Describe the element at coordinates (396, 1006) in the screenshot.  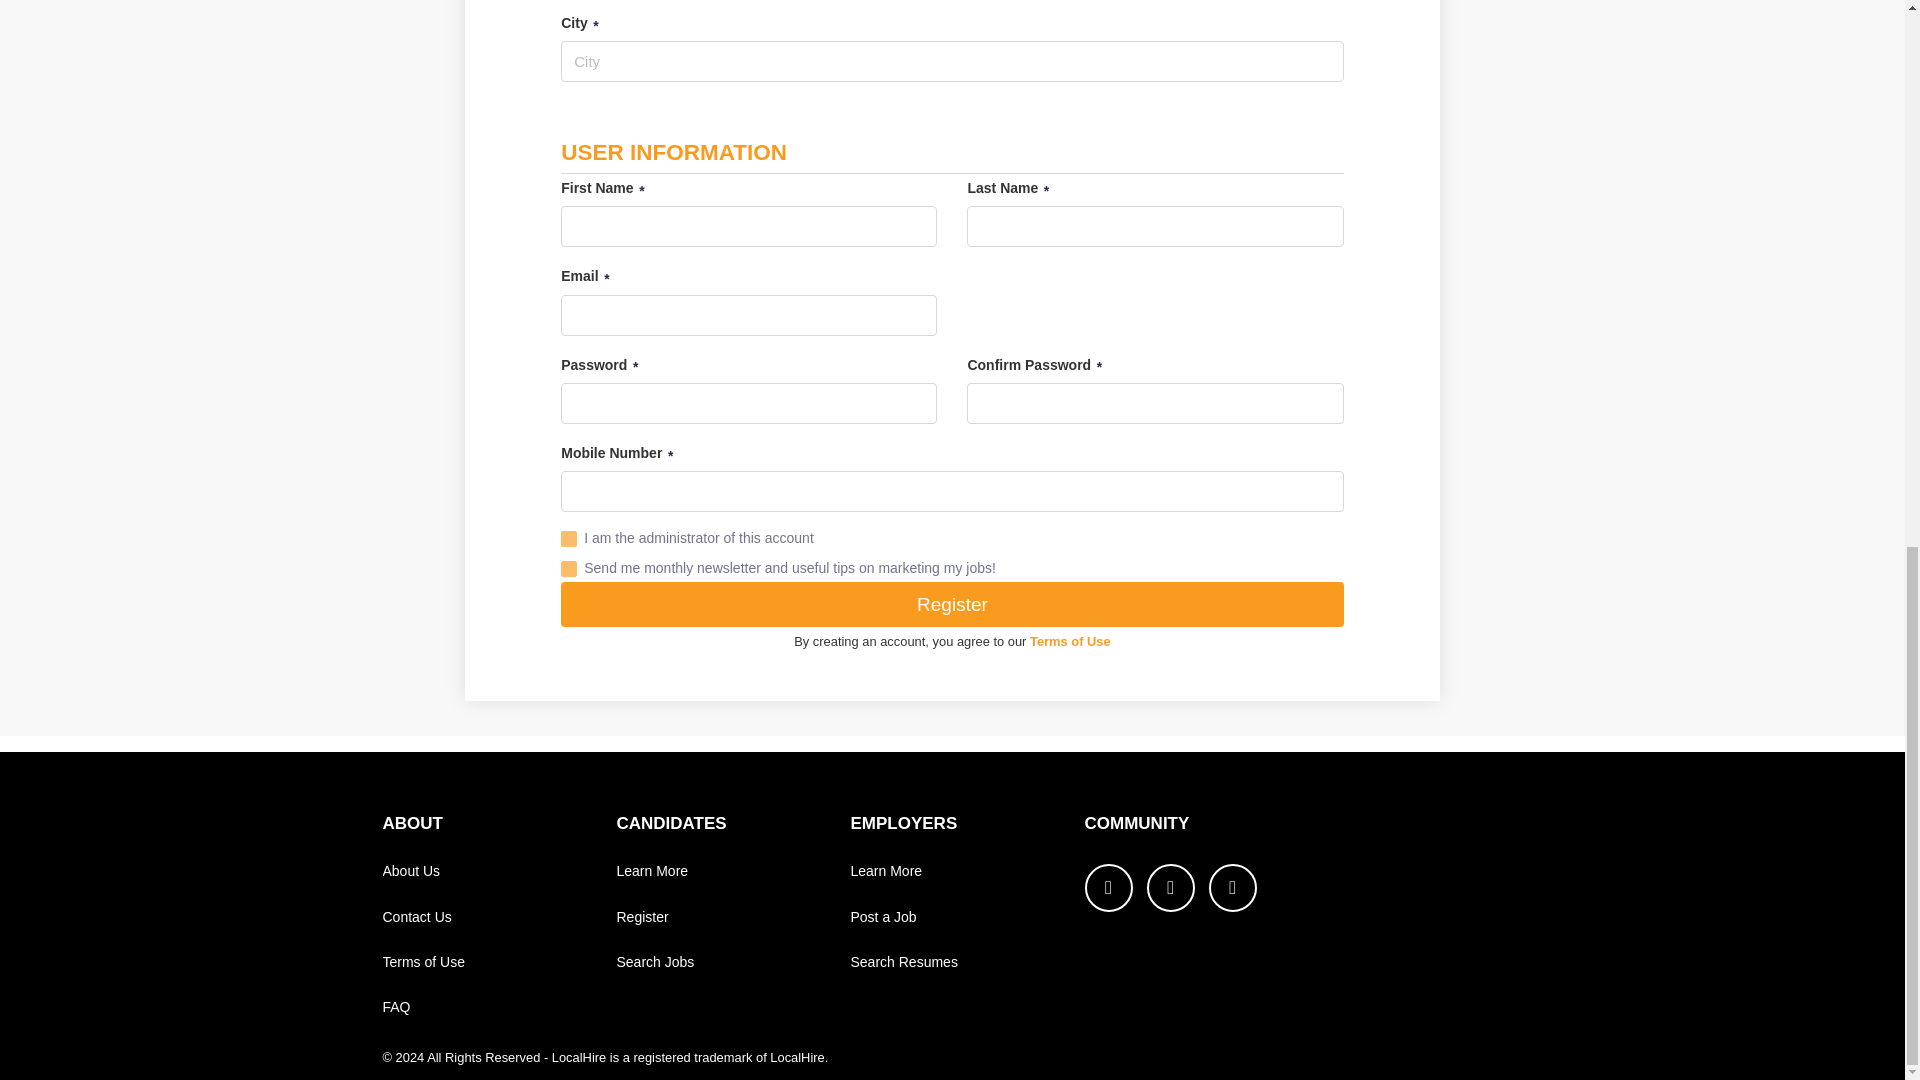
I see `FAQ` at that location.